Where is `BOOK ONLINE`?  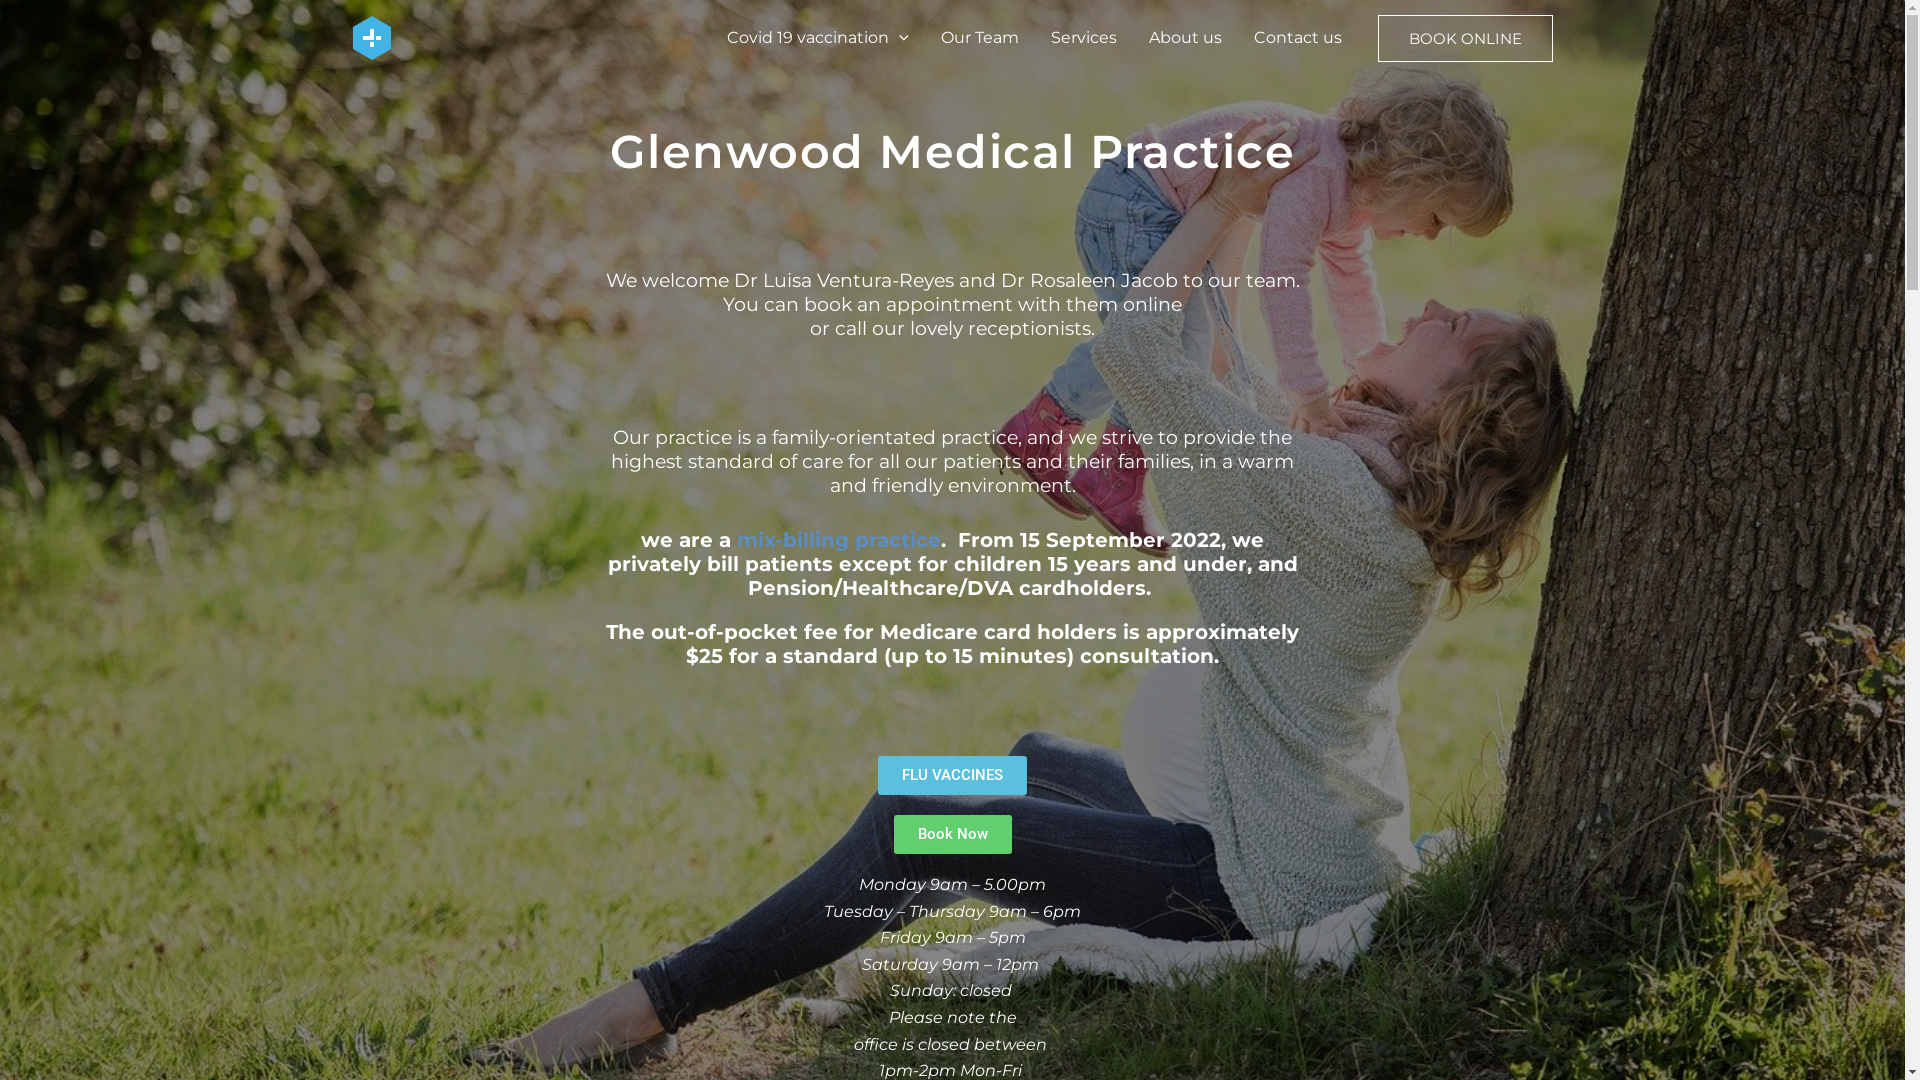
BOOK ONLINE is located at coordinates (1466, 38).